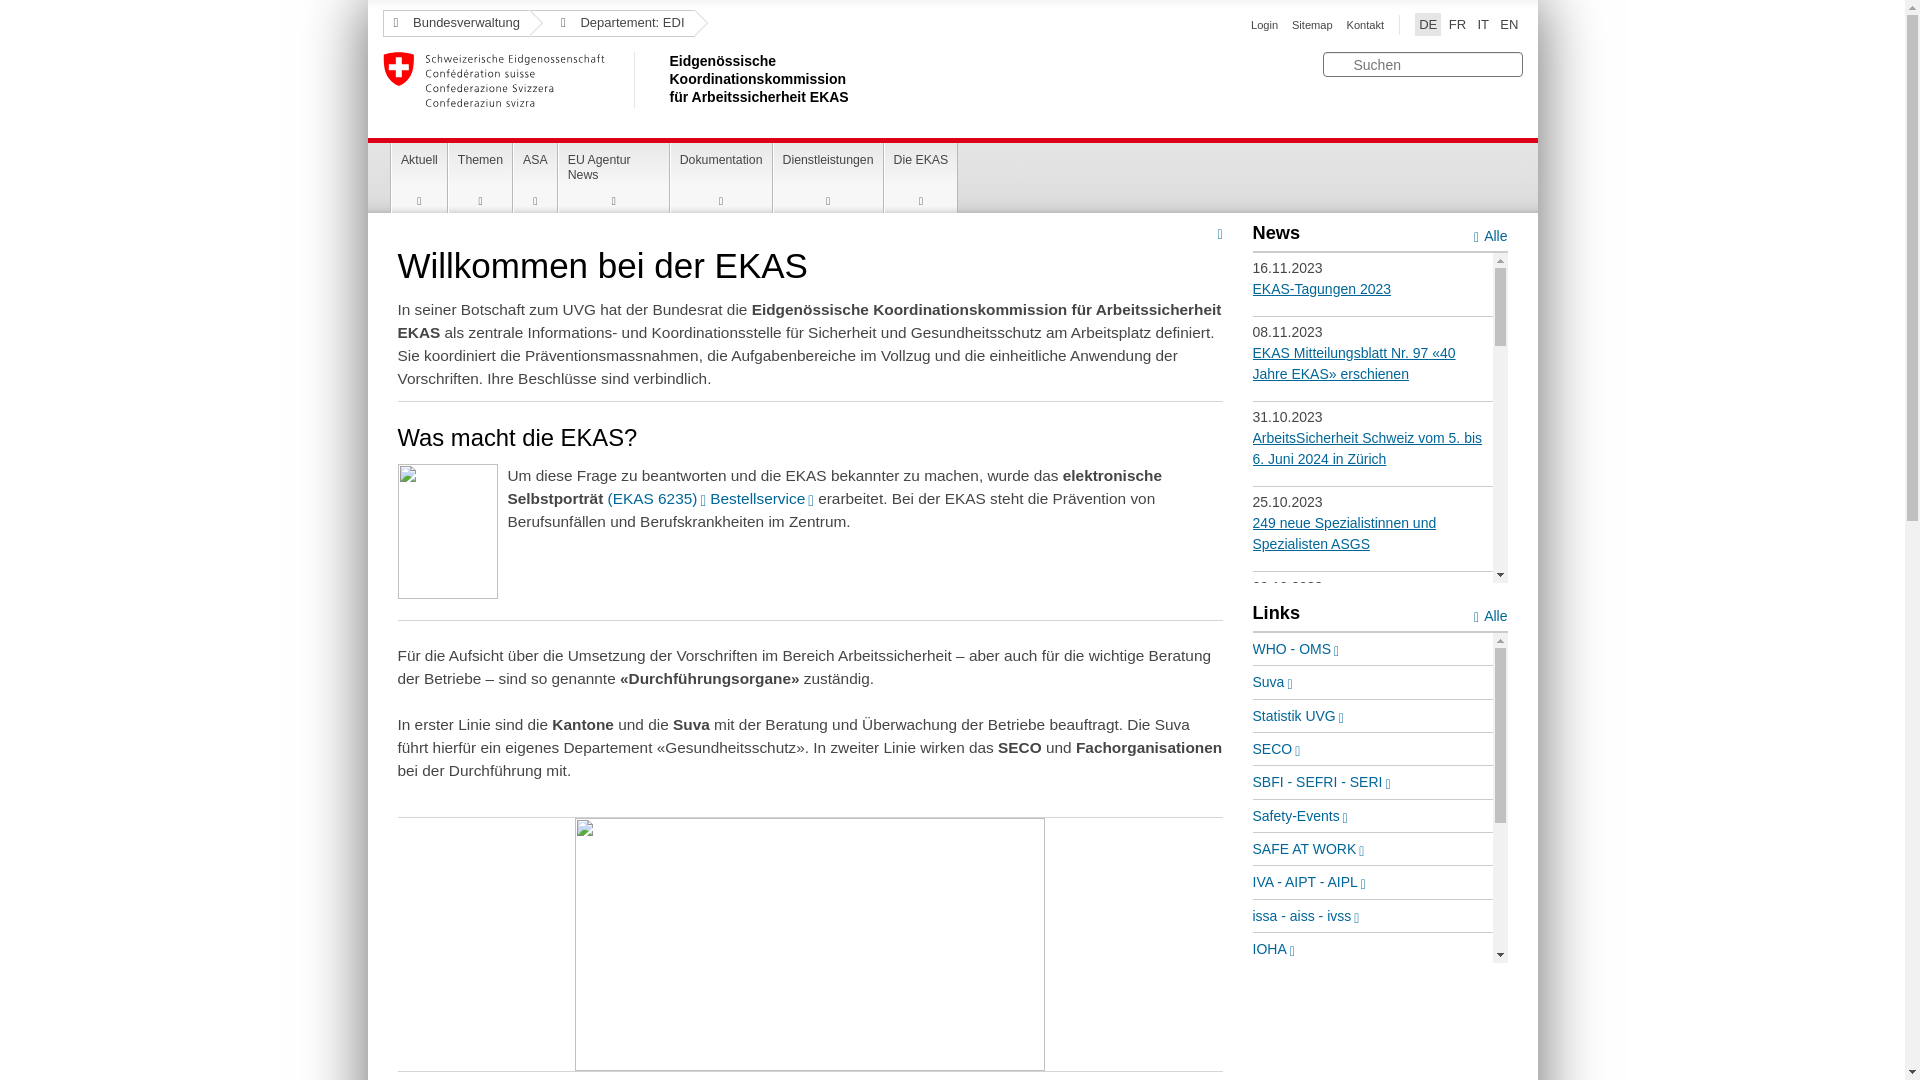 Image resolution: width=1920 pixels, height=1080 pixels. I want to click on ICOH - CIST, so click(1296, 1016).